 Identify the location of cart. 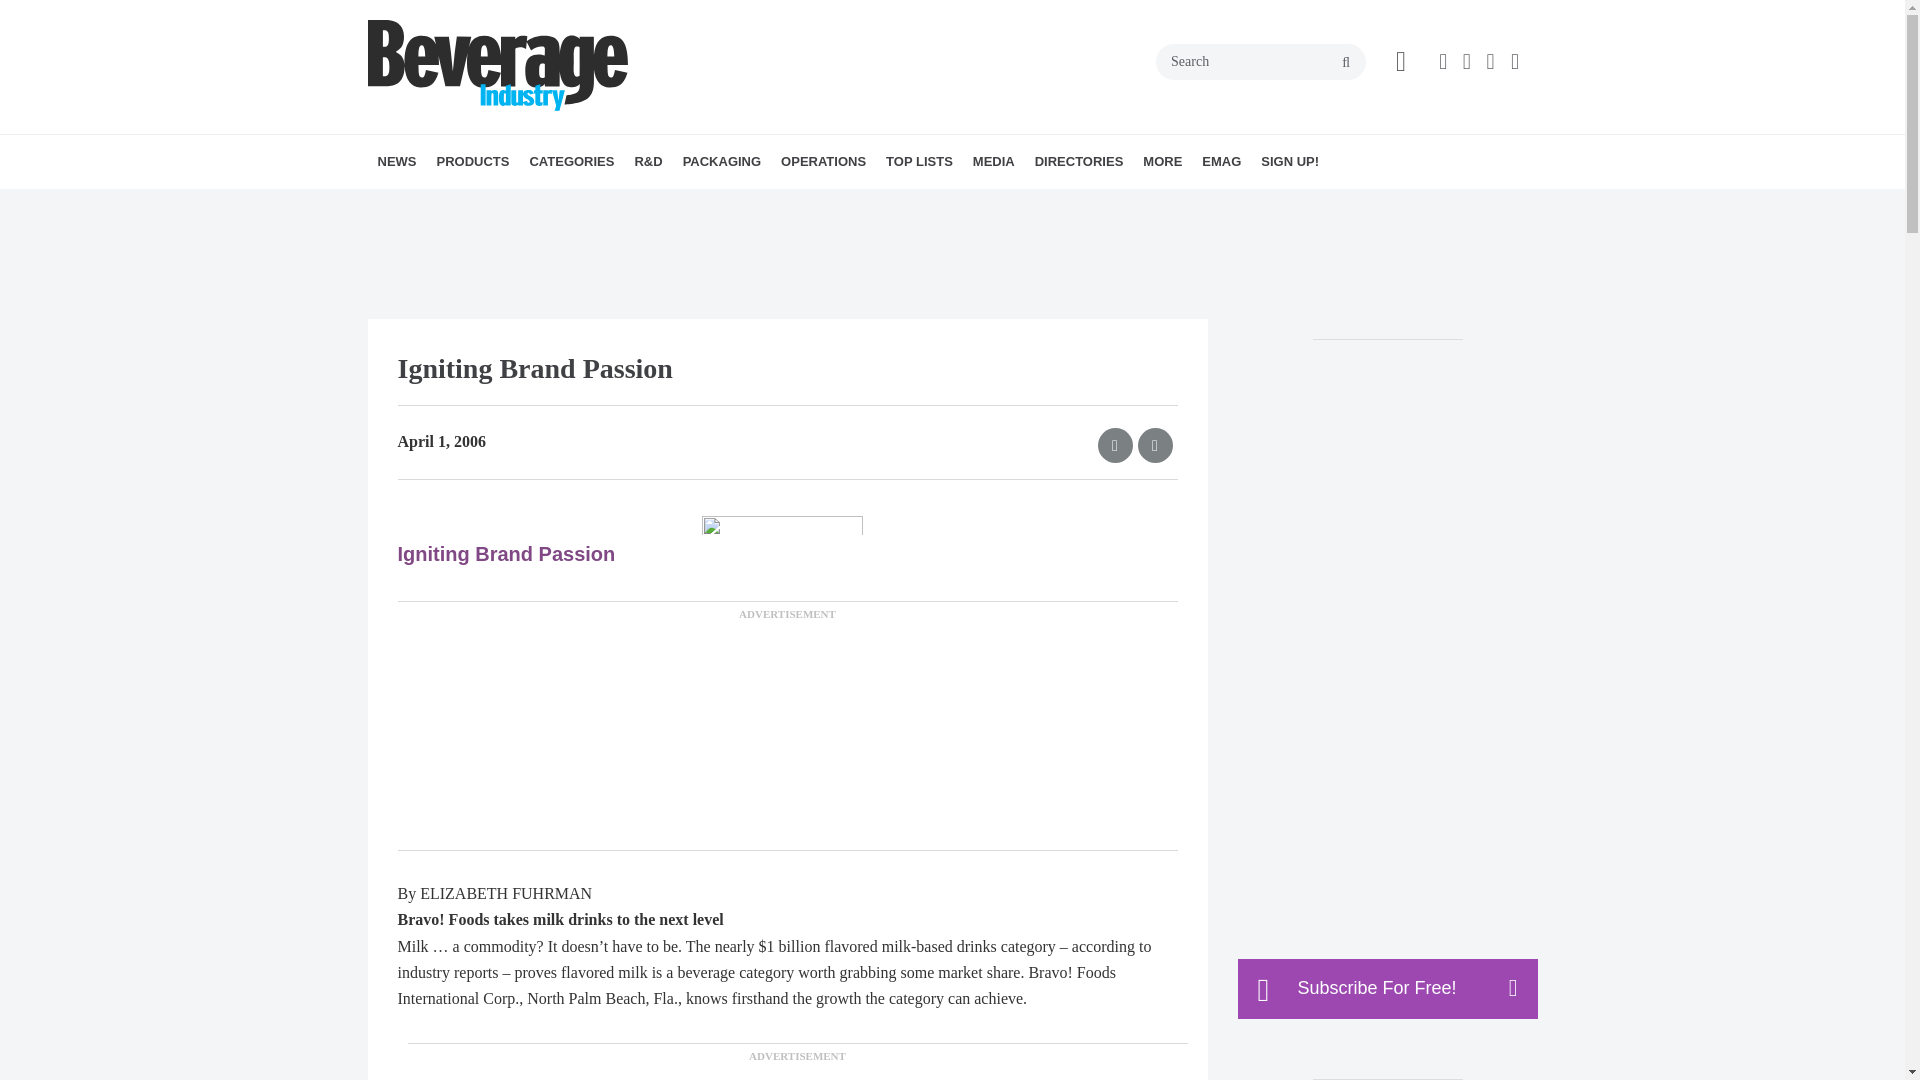
(1400, 61).